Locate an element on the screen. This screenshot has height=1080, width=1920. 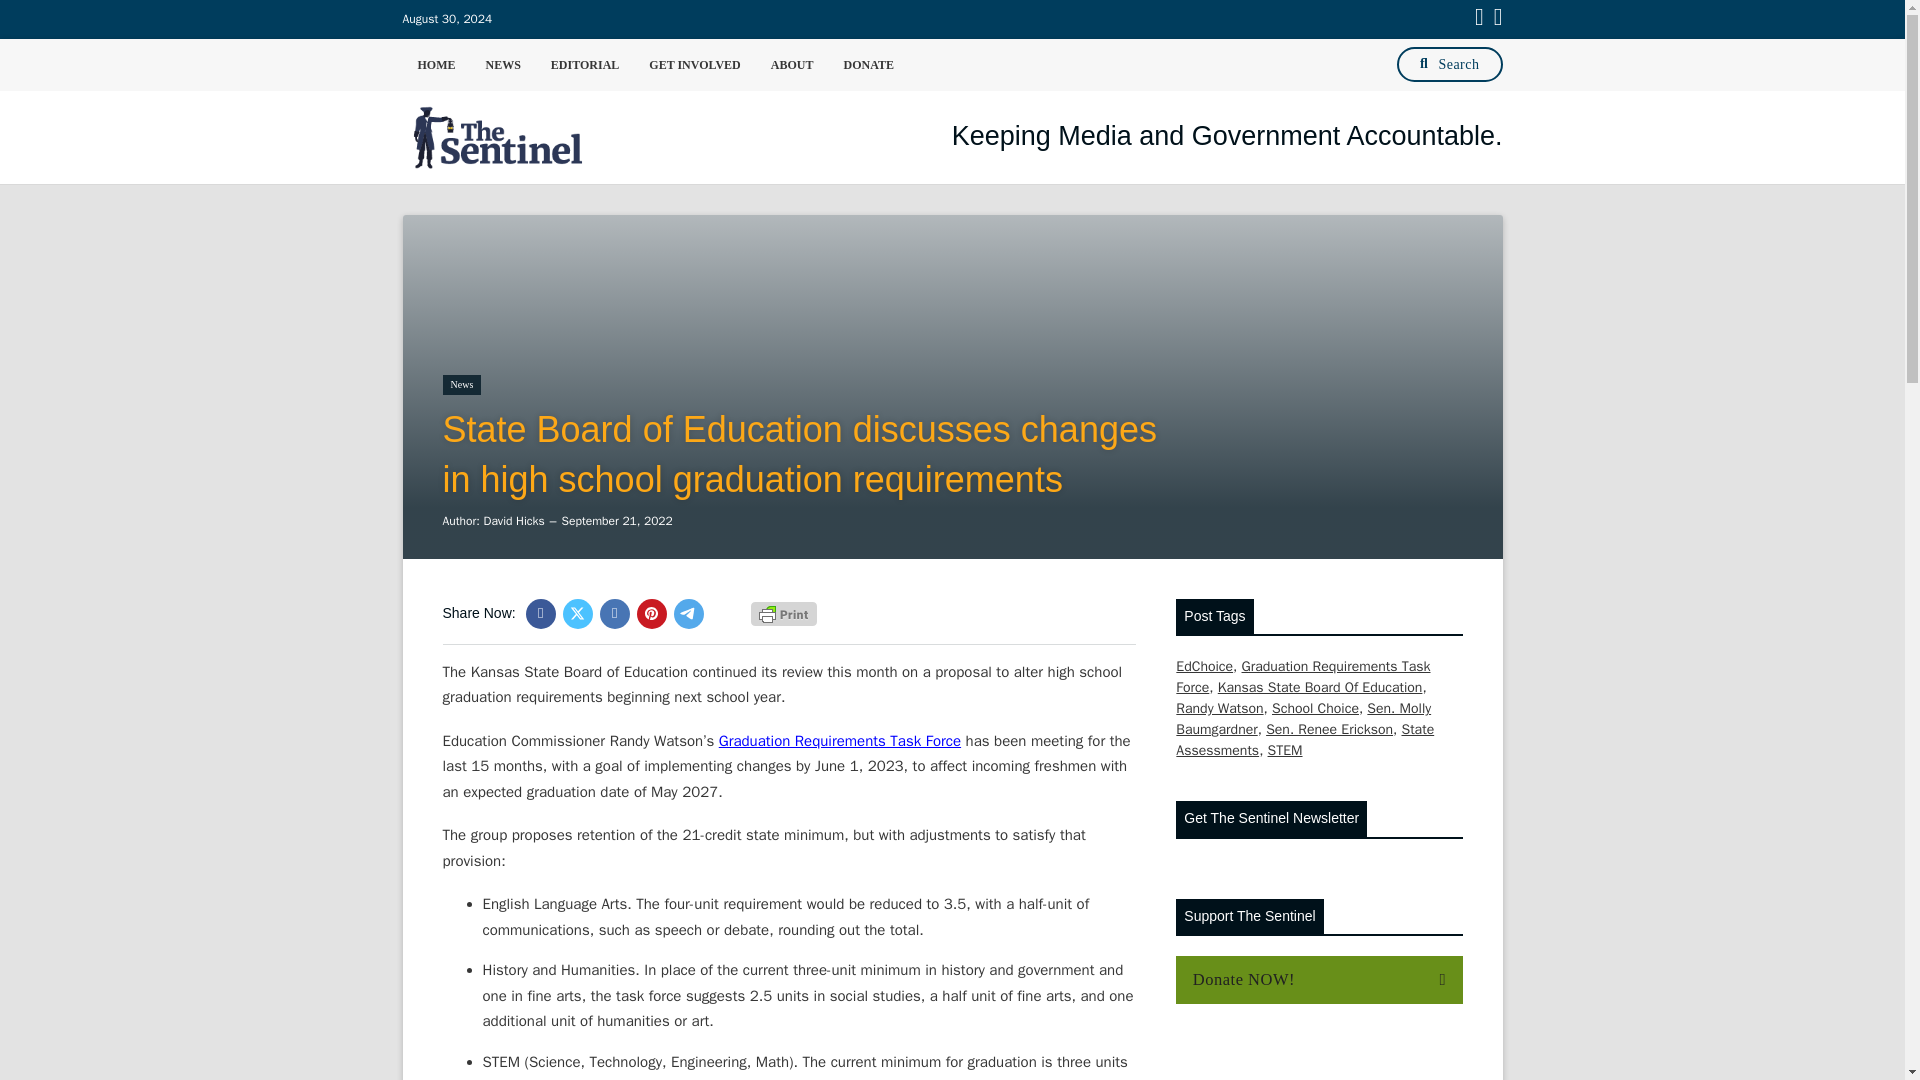
DONATE is located at coordinates (868, 63).